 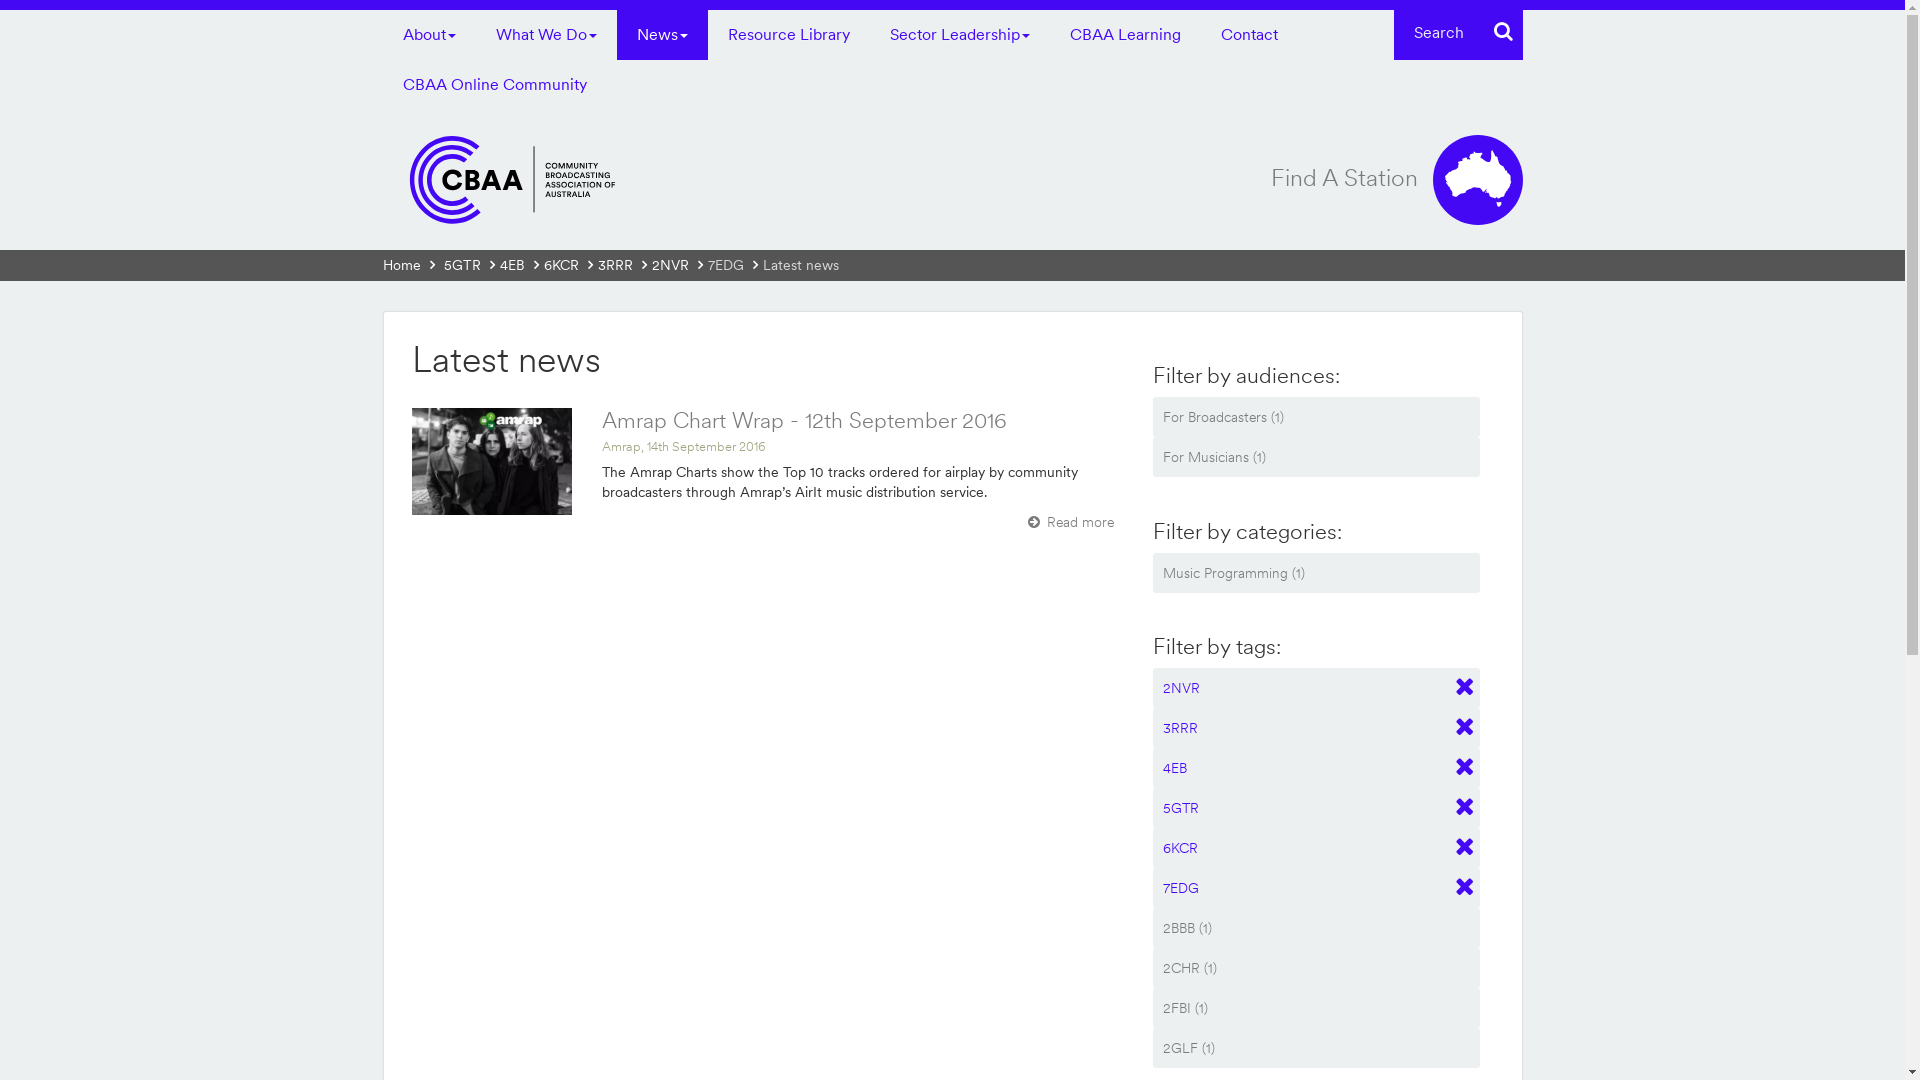 What do you see at coordinates (1307, 456) in the screenshot?
I see `For Musicians (1)
Apply For Musicians filter` at bounding box center [1307, 456].